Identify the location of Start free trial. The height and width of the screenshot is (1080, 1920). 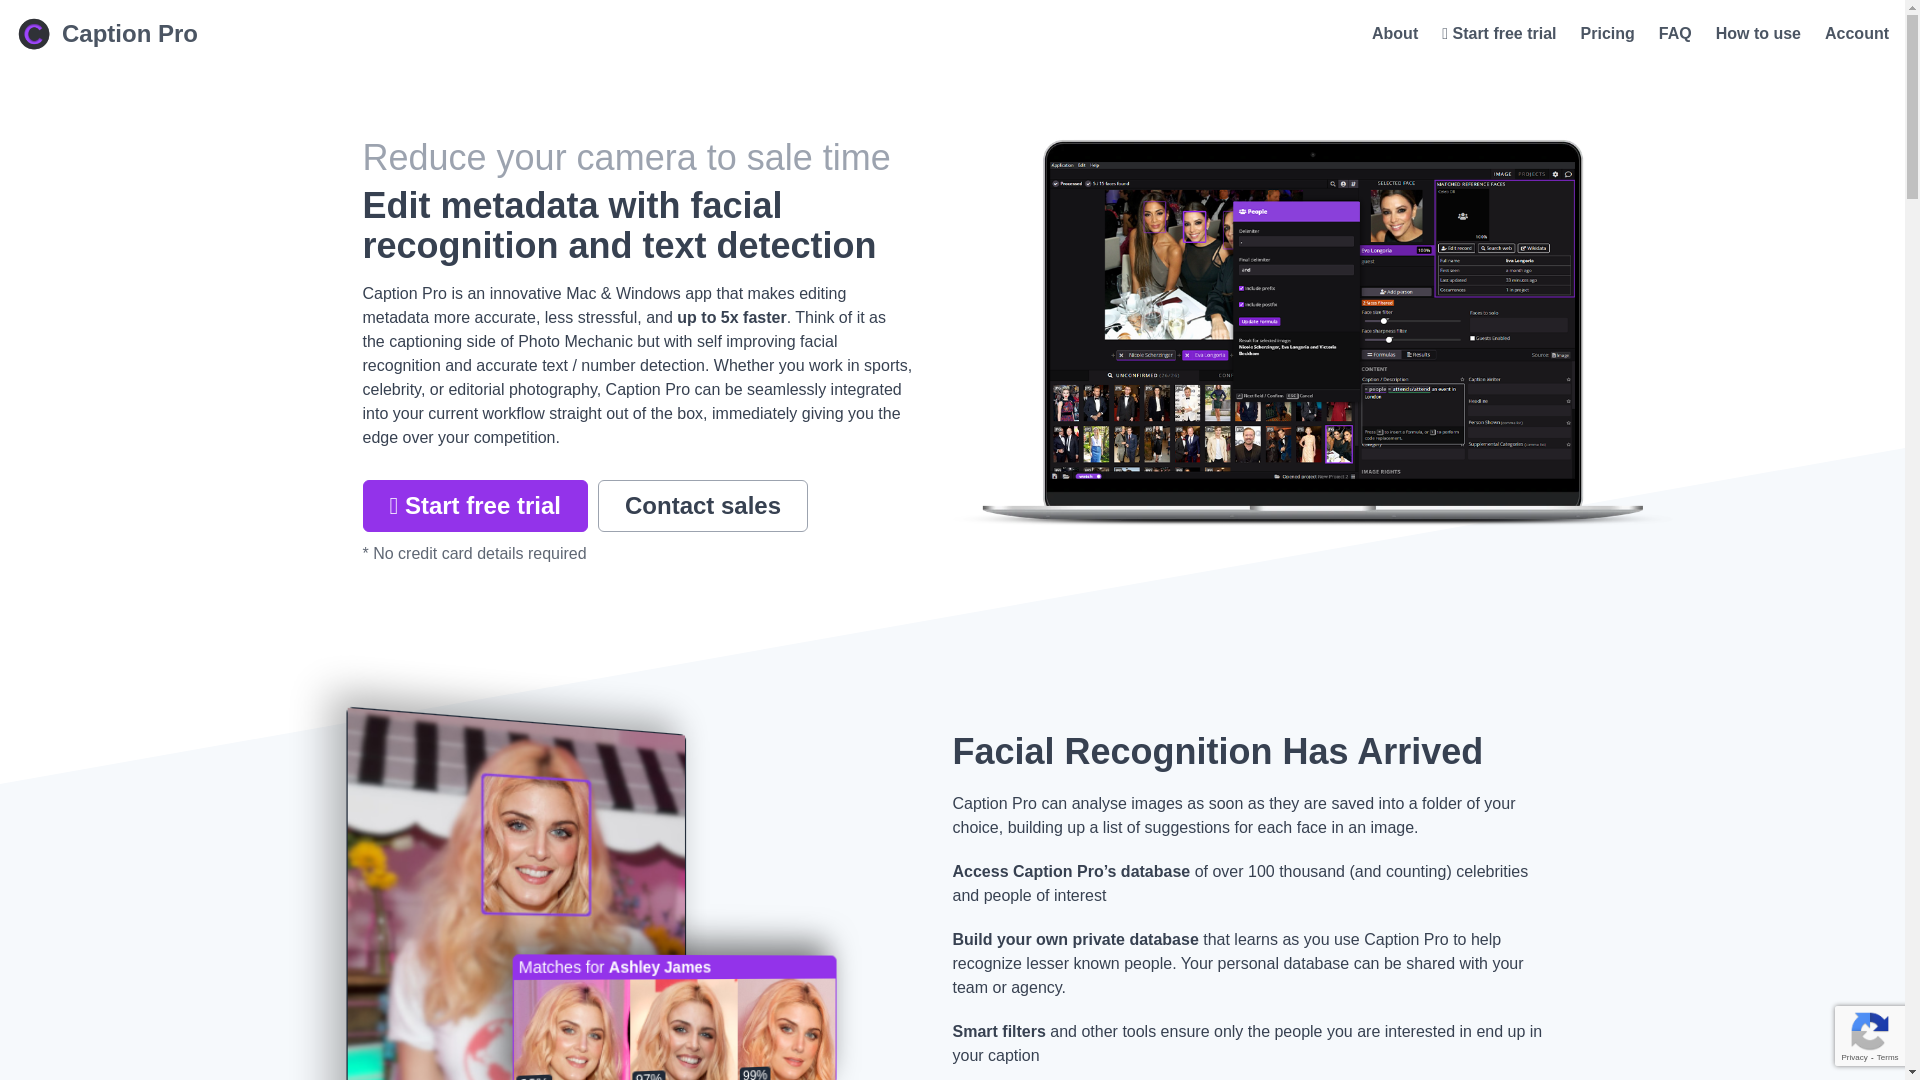
(474, 506).